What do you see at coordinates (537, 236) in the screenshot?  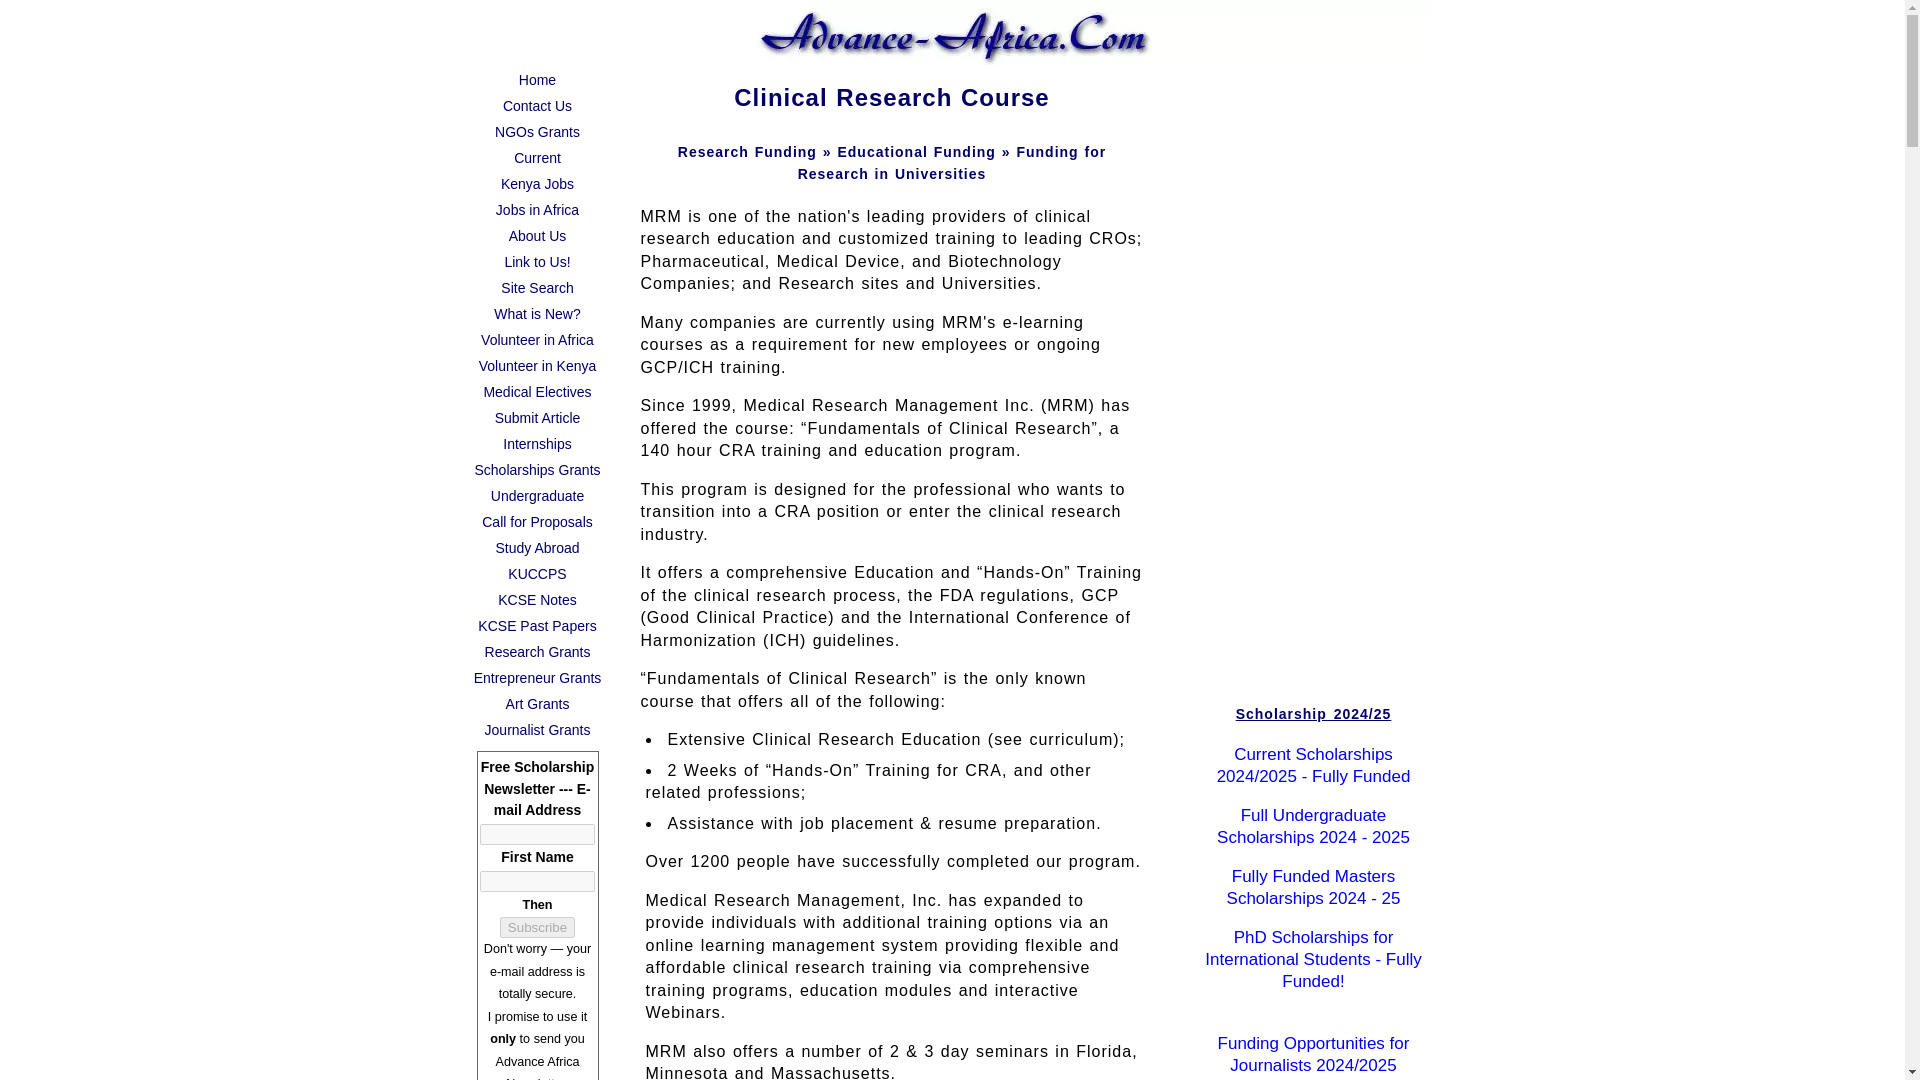 I see `About Us` at bounding box center [537, 236].